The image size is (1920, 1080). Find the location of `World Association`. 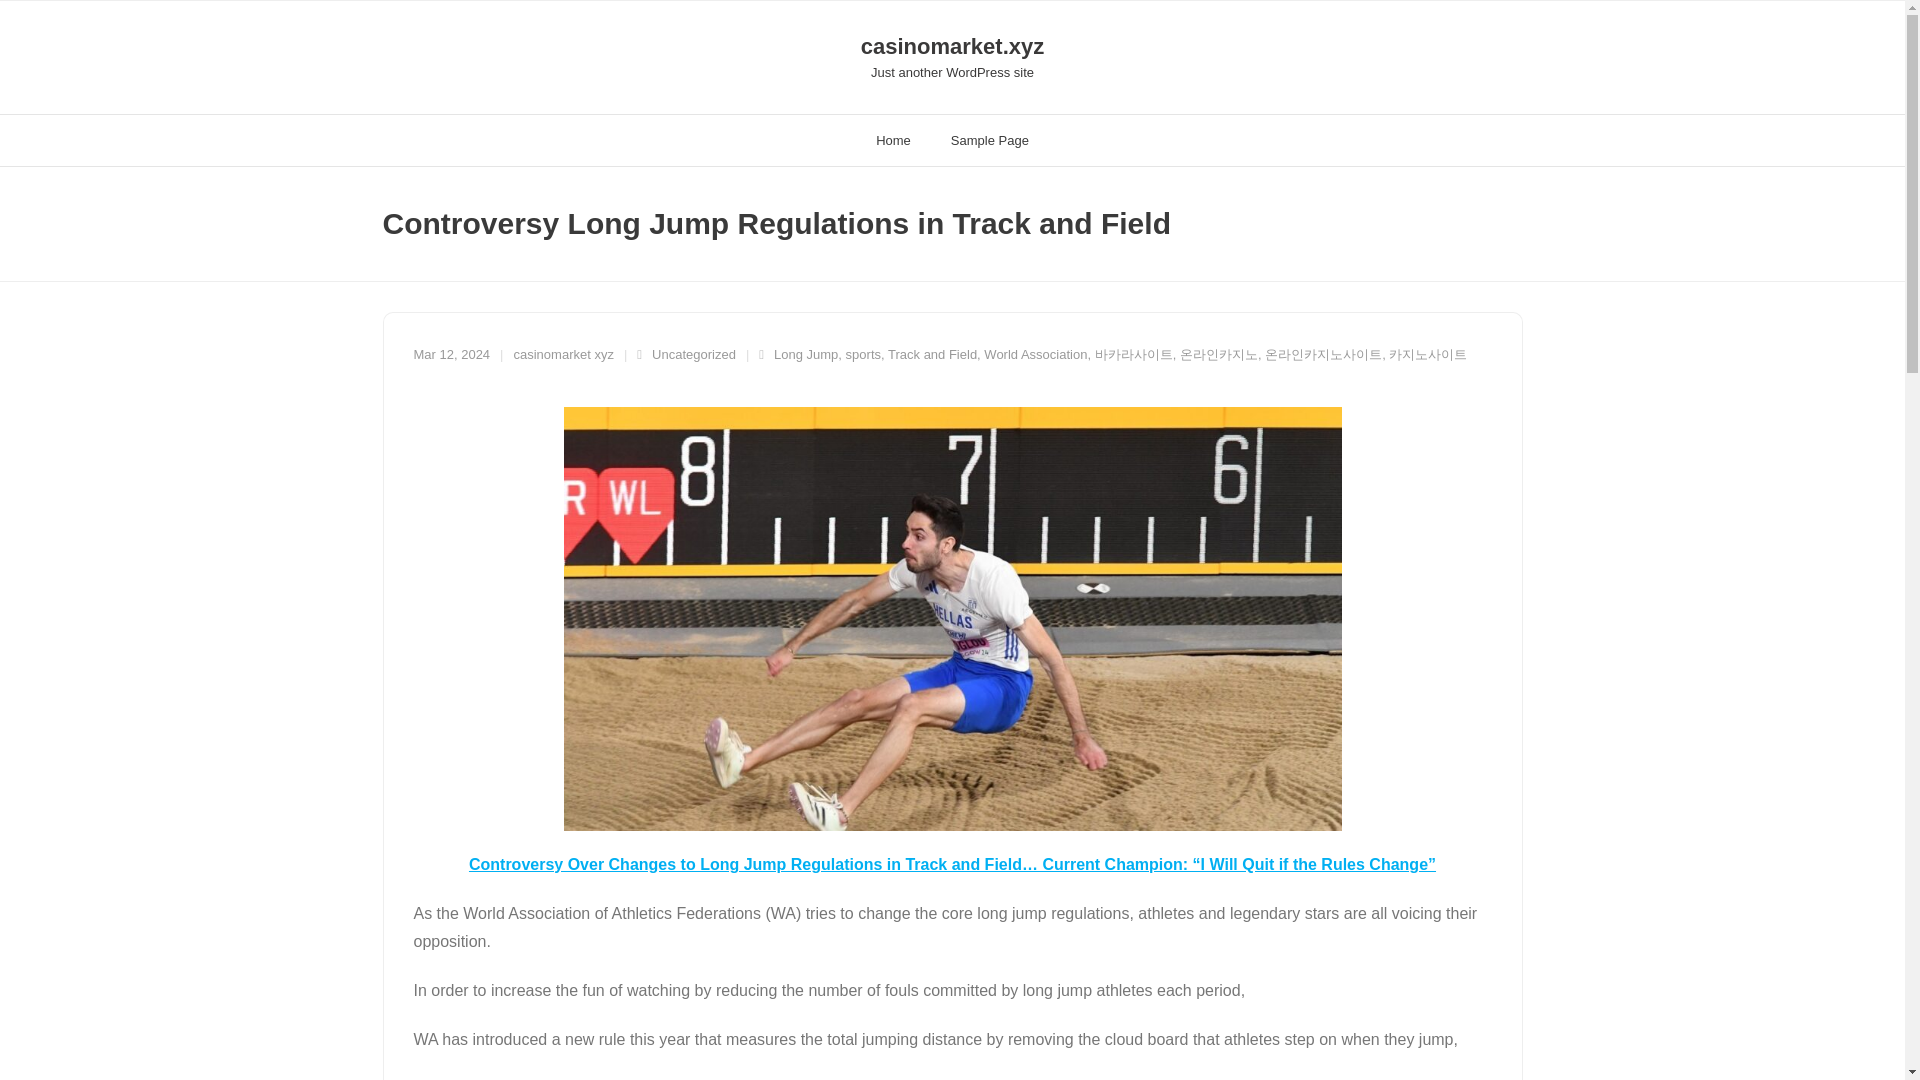

World Association is located at coordinates (1034, 354).